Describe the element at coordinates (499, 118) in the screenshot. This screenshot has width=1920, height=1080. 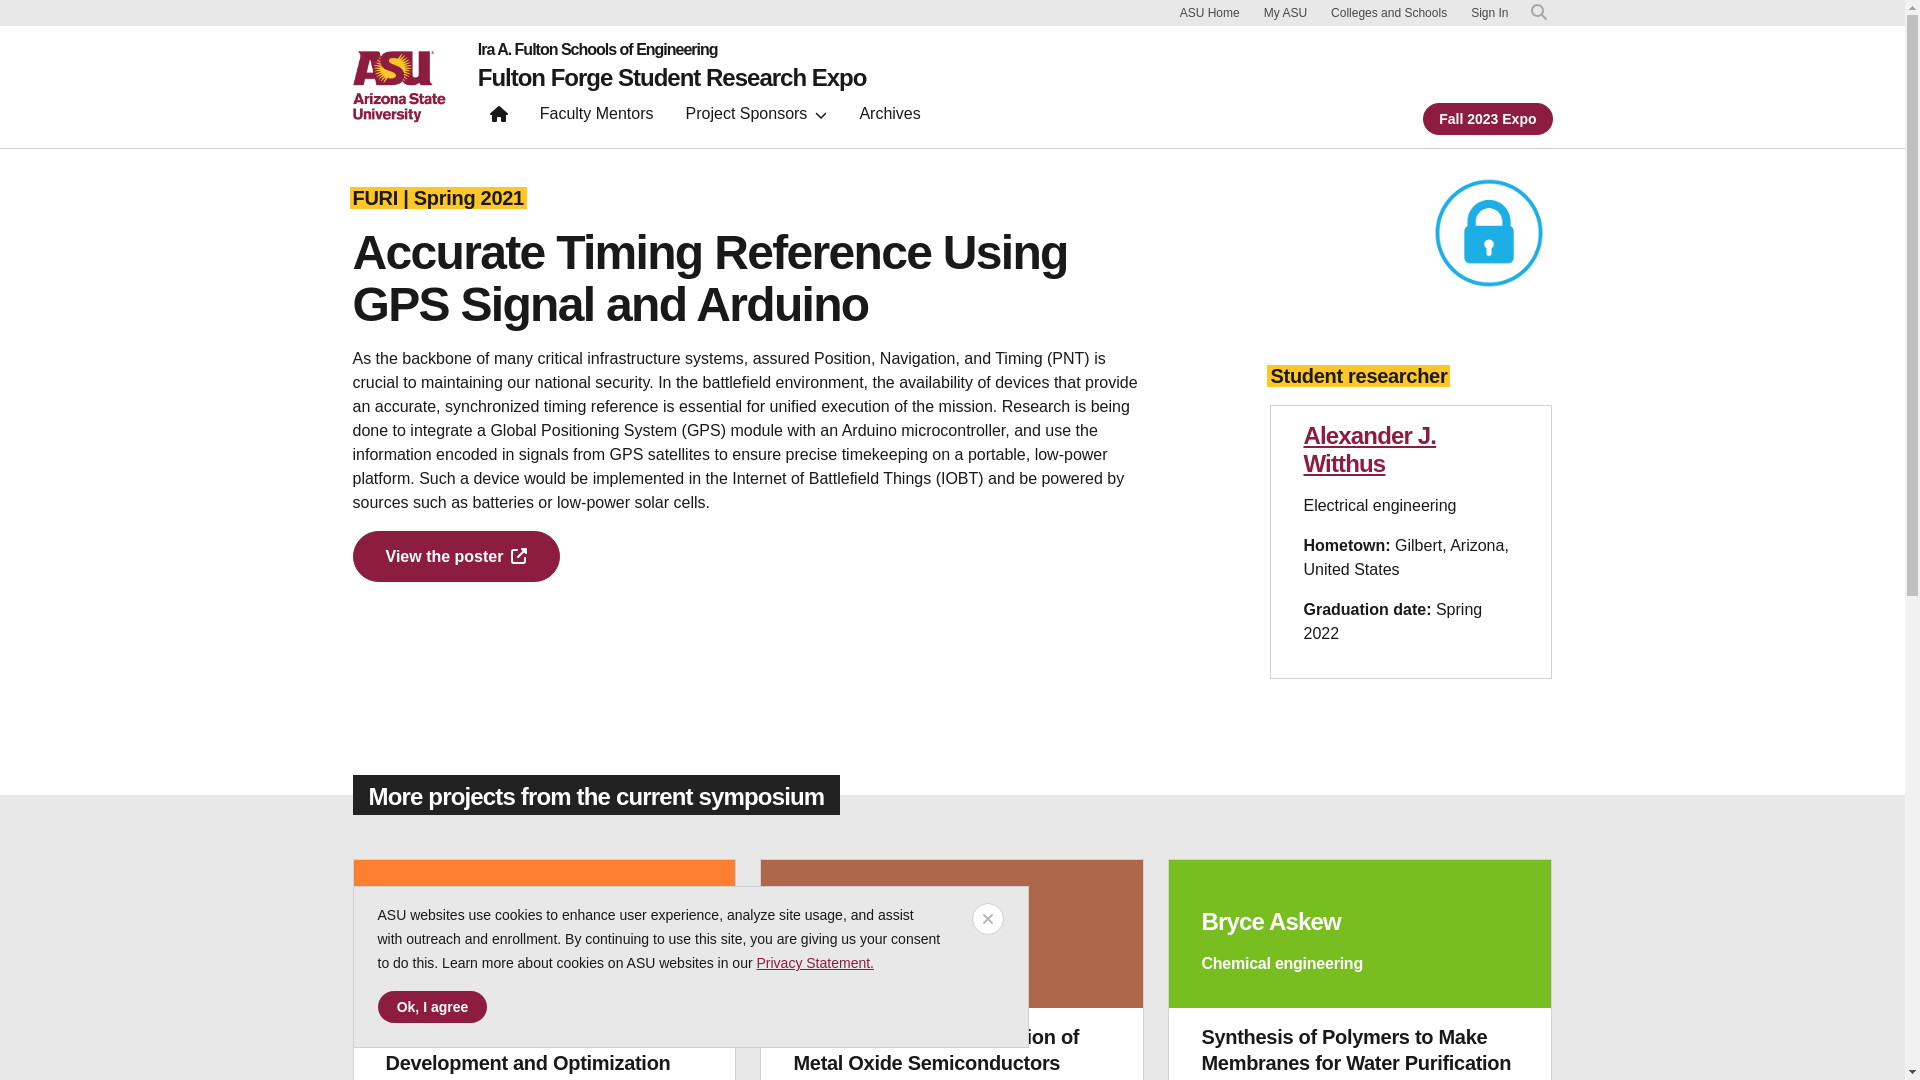
I see `Fulton Forge Student Research Expo home page` at that location.